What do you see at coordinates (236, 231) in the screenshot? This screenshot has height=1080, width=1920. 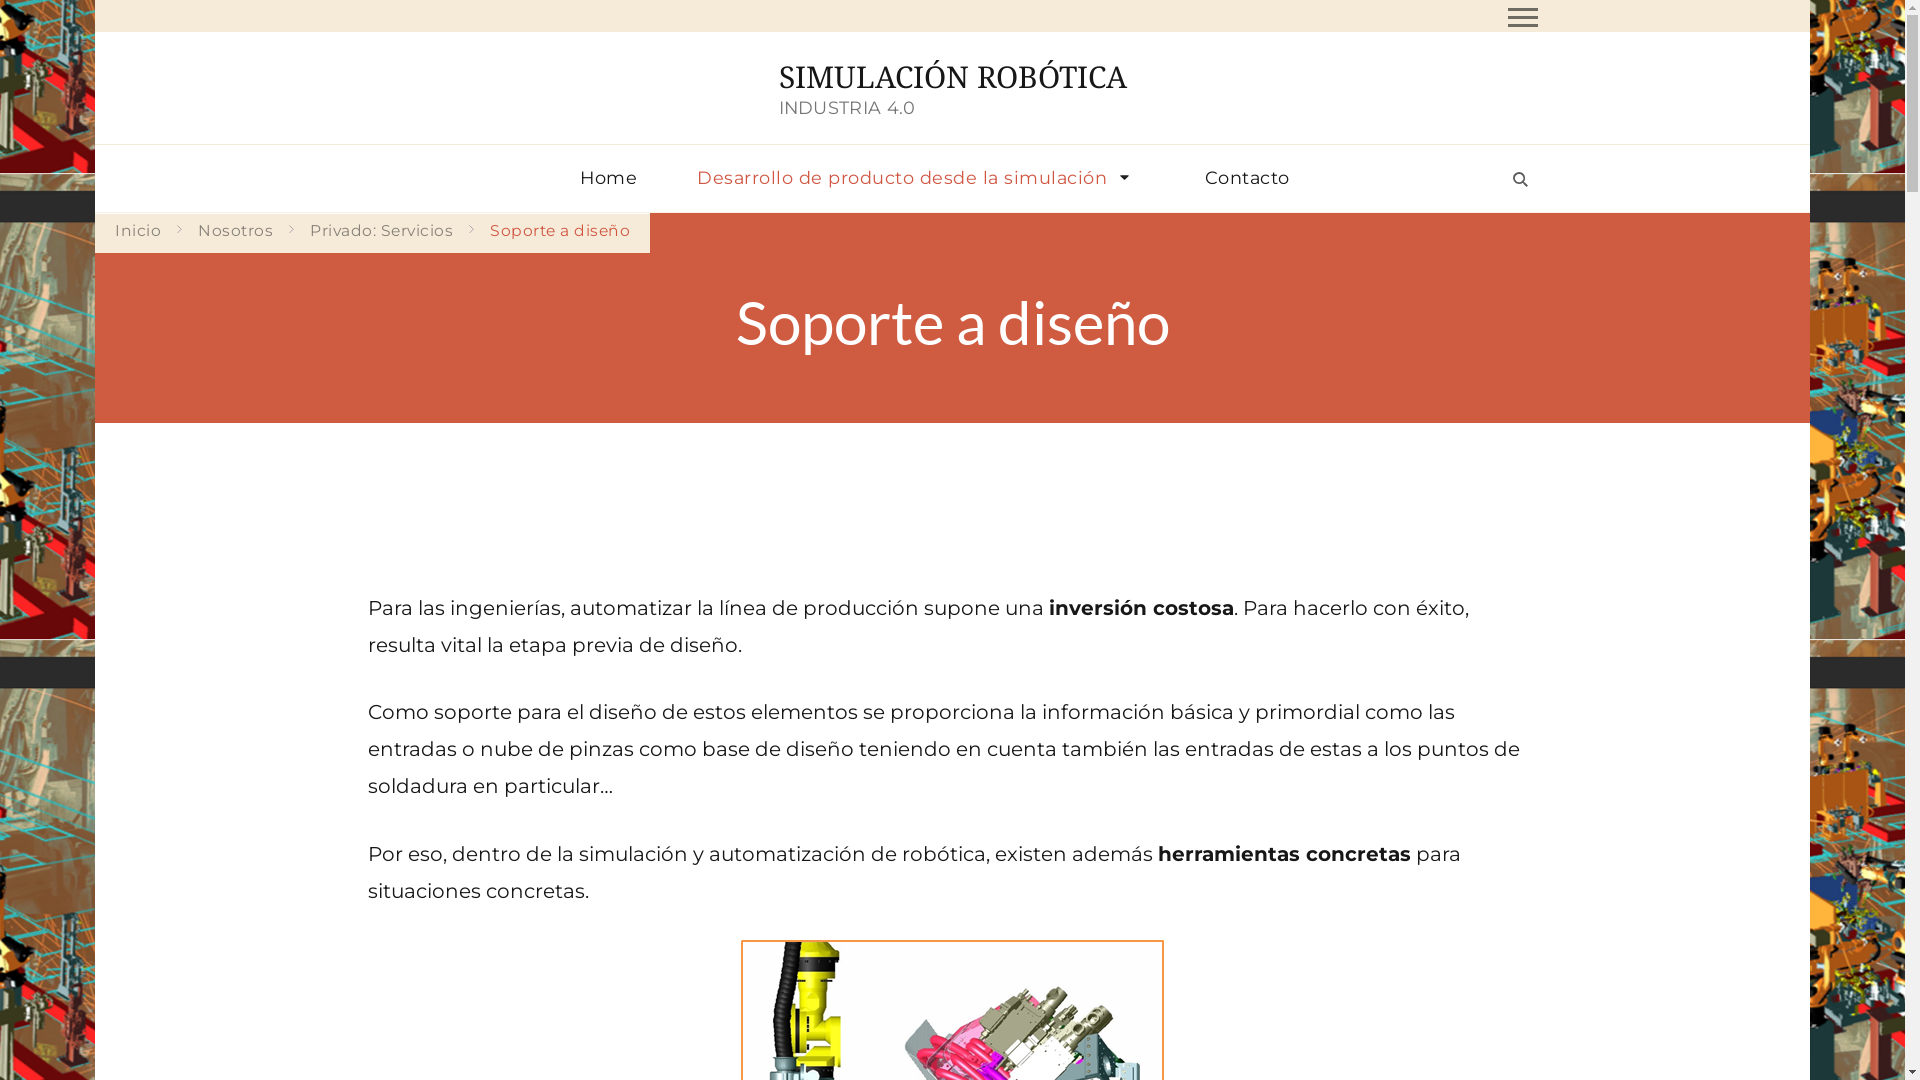 I see `Nosotros` at bounding box center [236, 231].